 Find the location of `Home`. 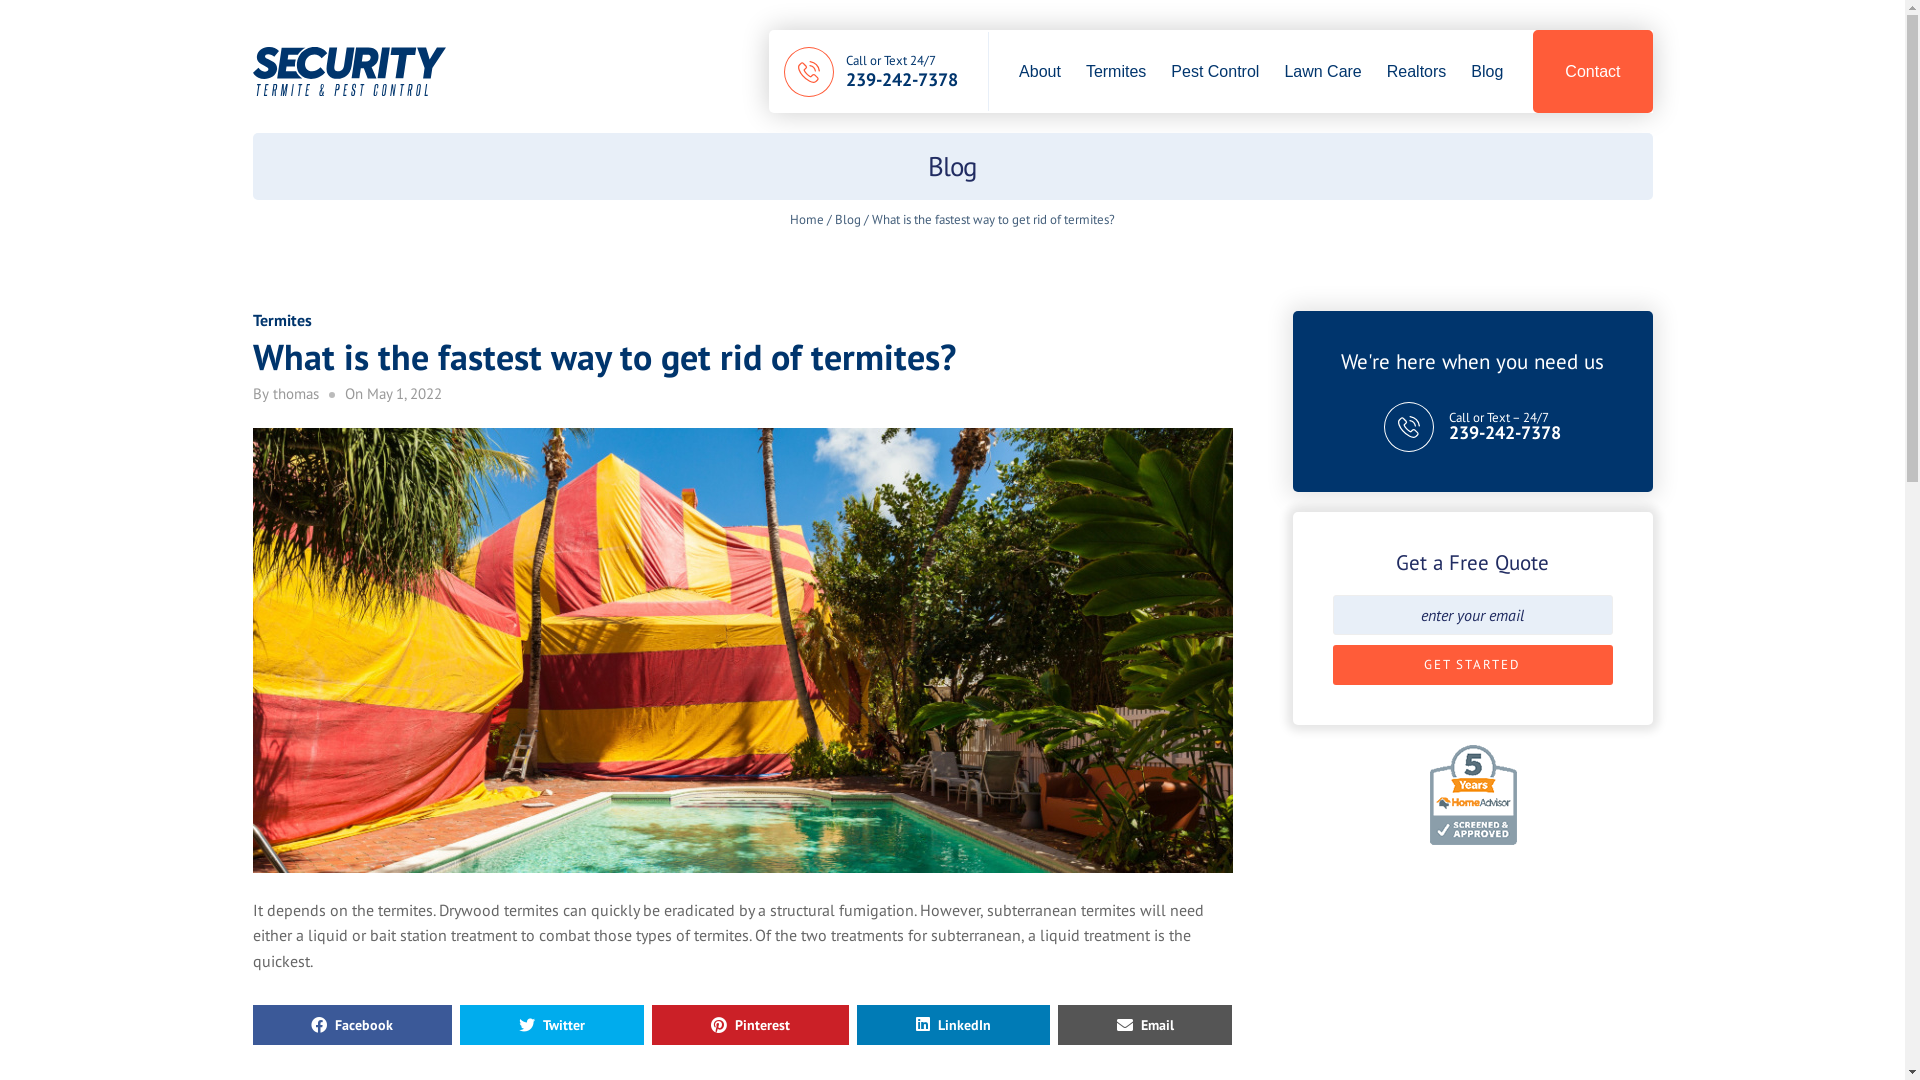

Home is located at coordinates (807, 220).